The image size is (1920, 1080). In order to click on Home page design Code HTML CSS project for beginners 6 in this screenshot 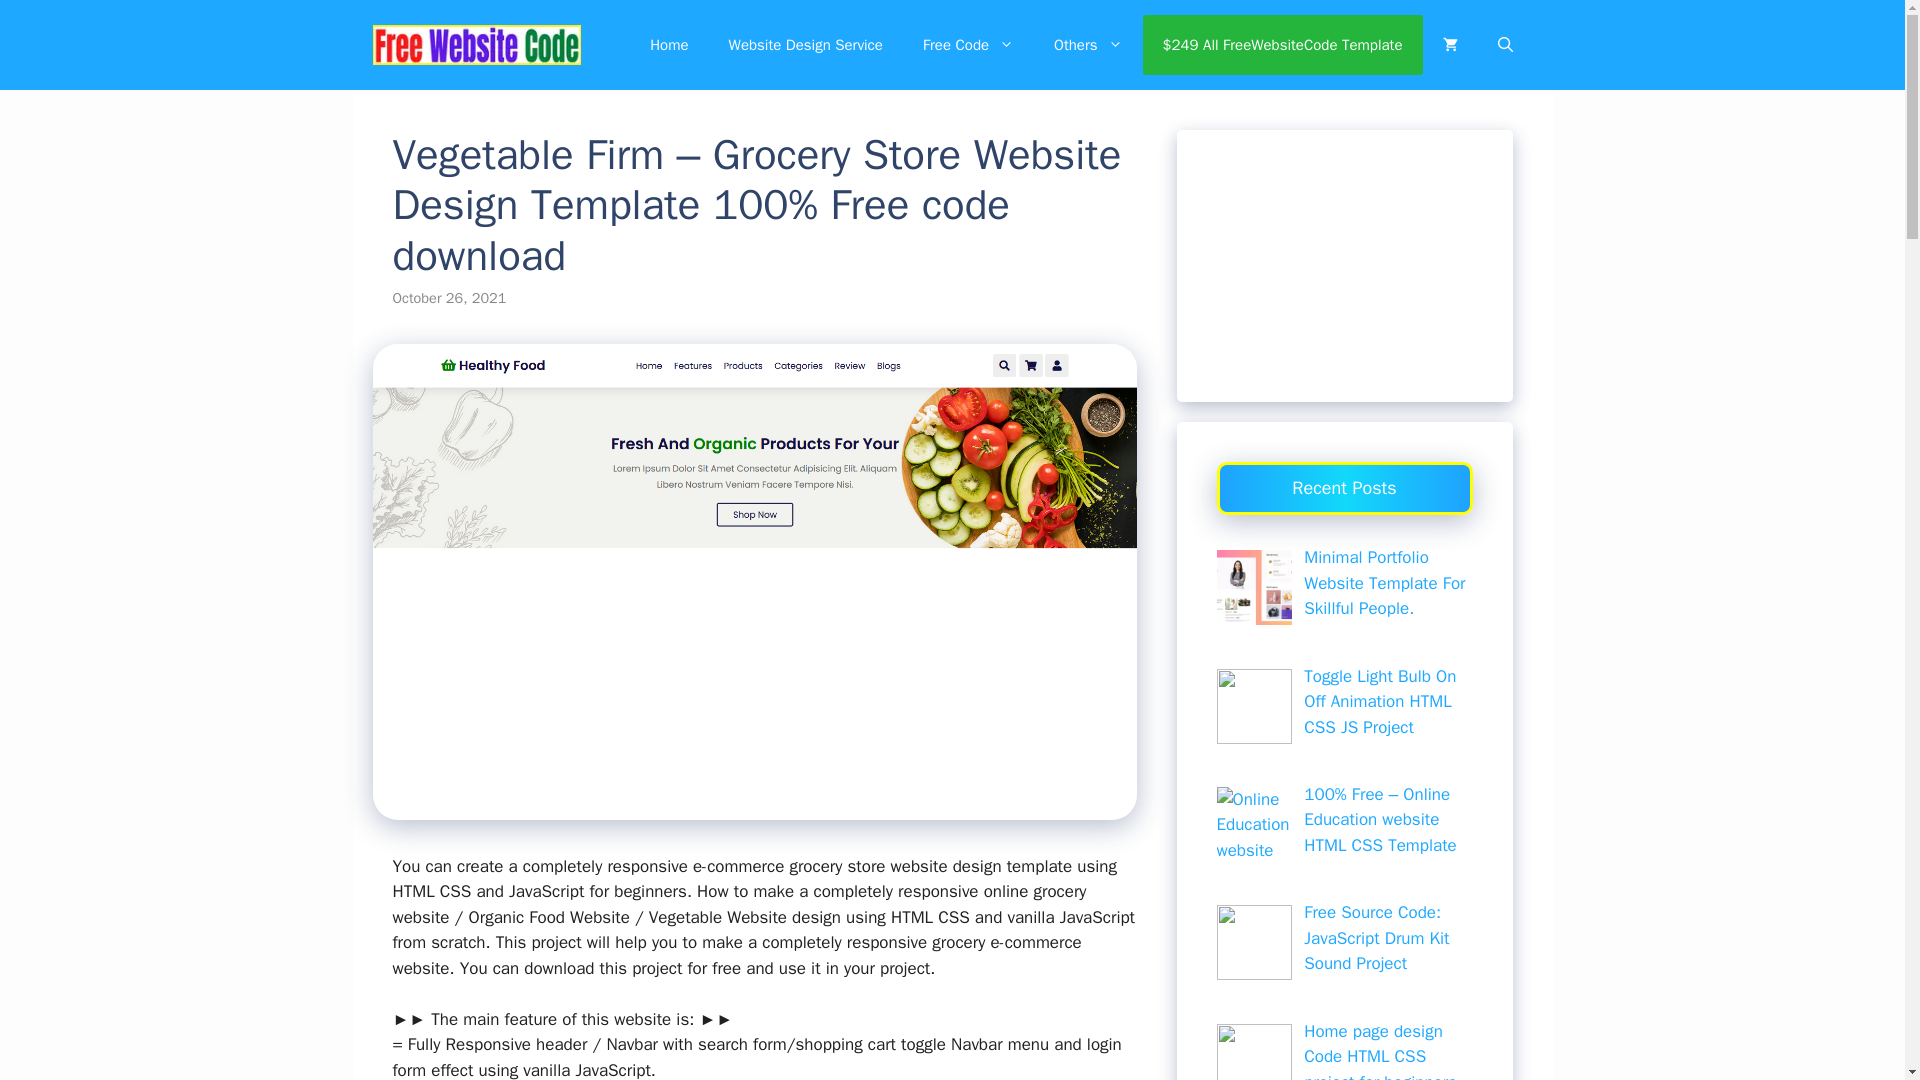, I will do `click(1252, 1052)`.